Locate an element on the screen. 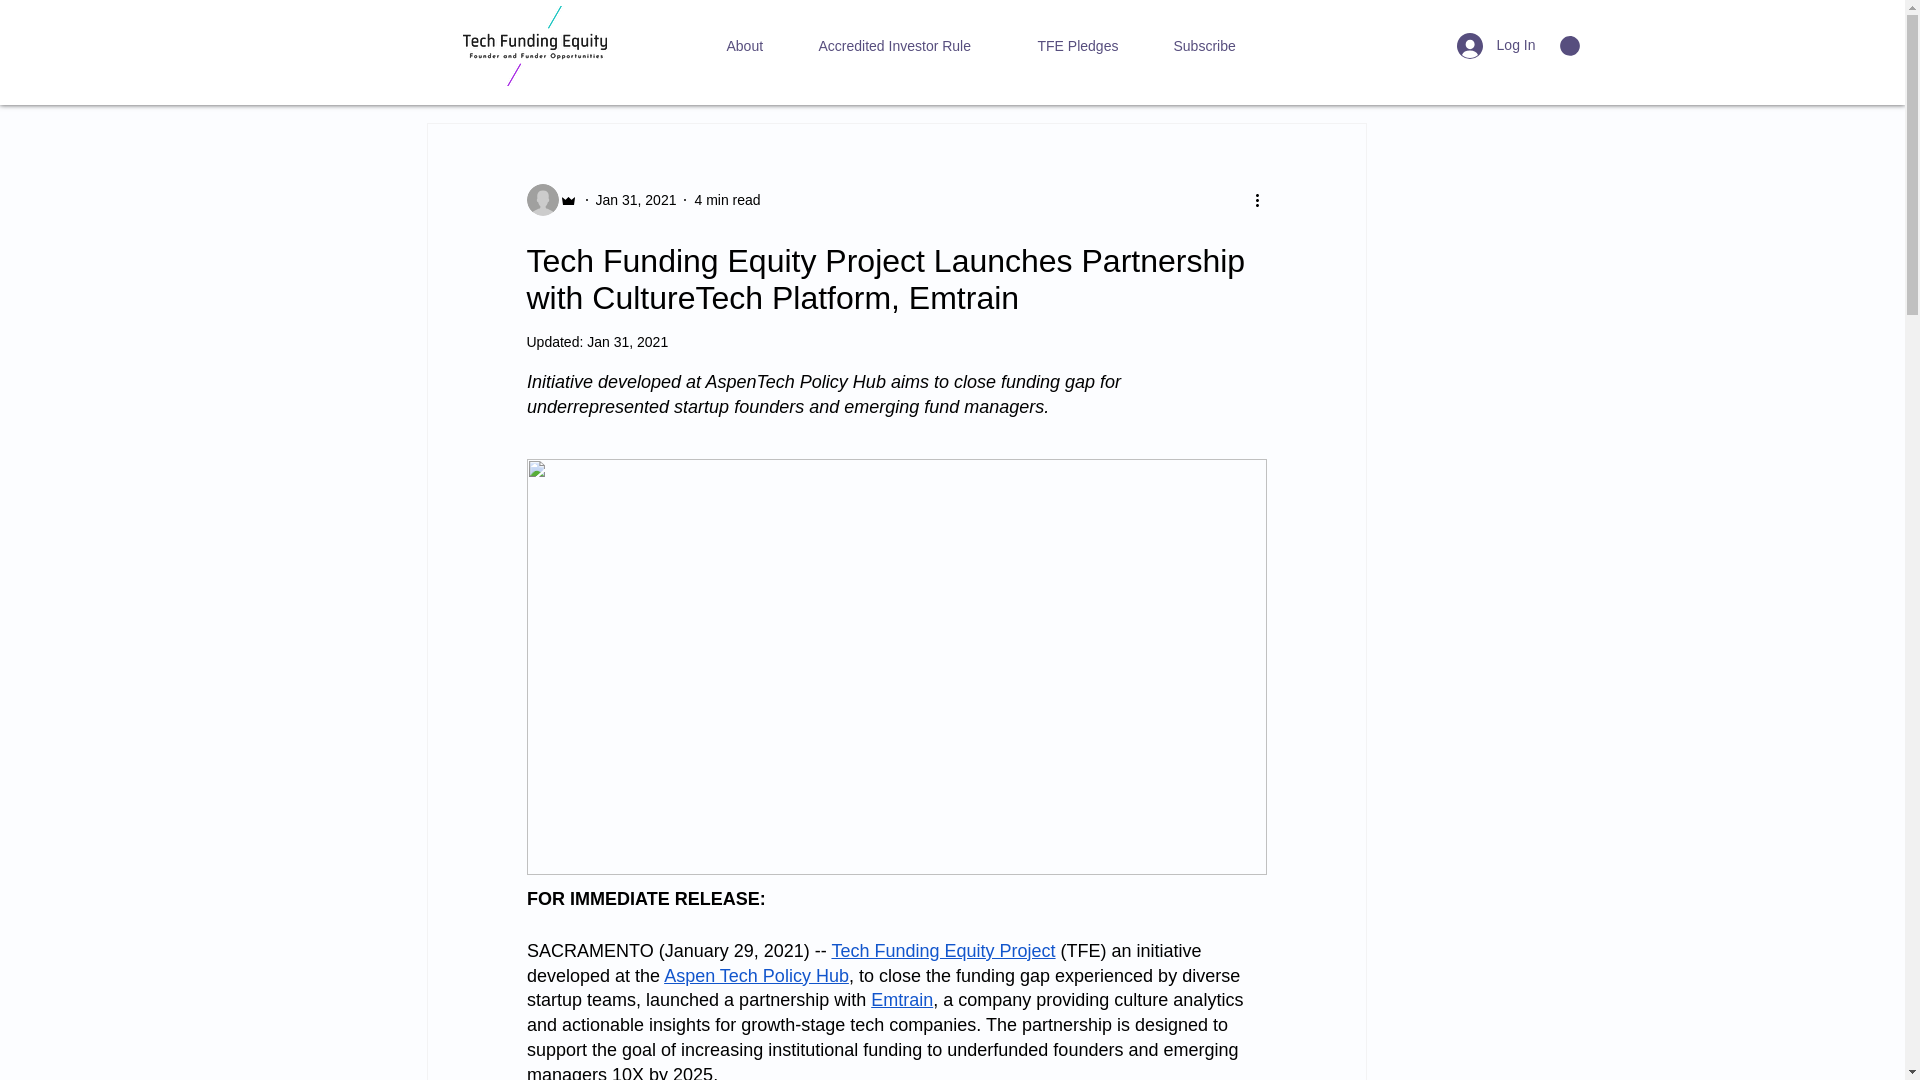  TFE Opportunity Pledge is located at coordinates (1024, 63).